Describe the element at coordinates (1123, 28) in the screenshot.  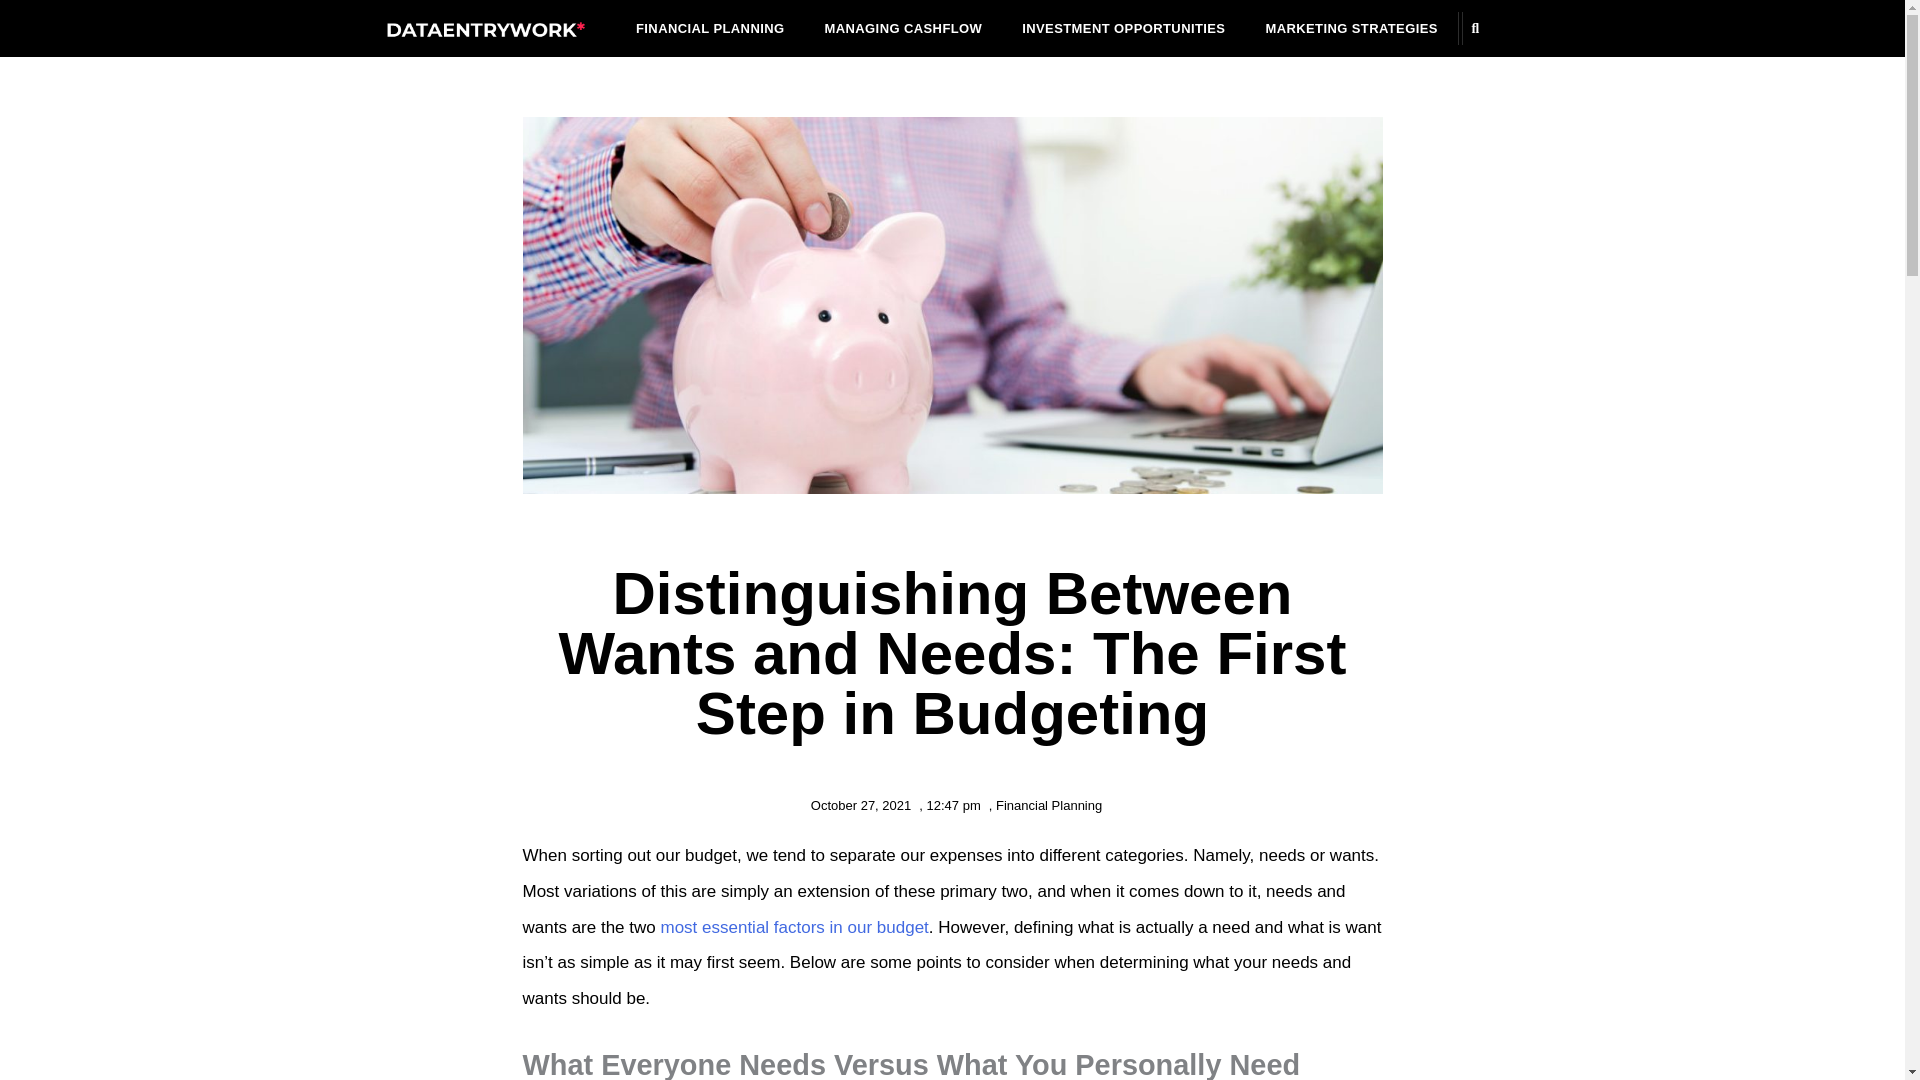
I see `INVESTMENT OPPORTUNITIES` at that location.